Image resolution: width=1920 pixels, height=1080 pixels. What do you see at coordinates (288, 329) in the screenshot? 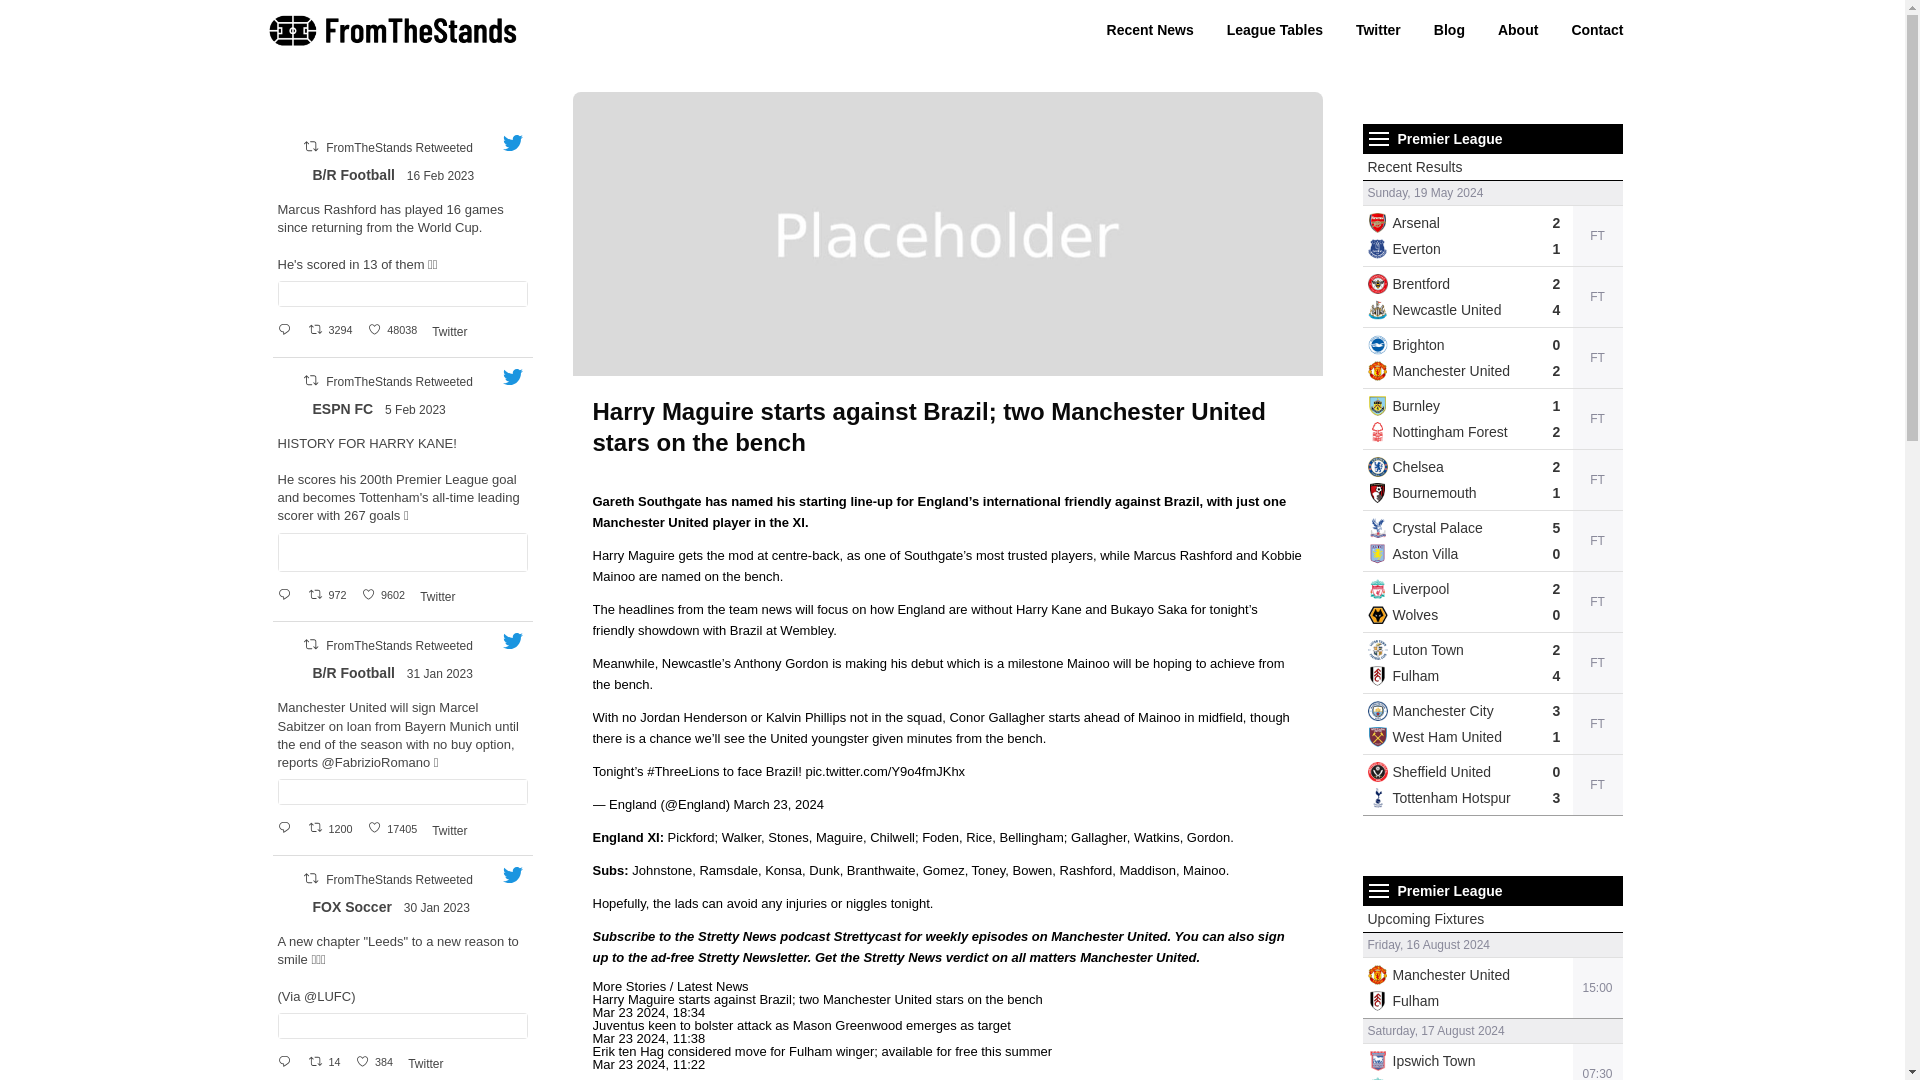
I see `Reply on Twitter 1626311819273936903` at bounding box center [288, 329].